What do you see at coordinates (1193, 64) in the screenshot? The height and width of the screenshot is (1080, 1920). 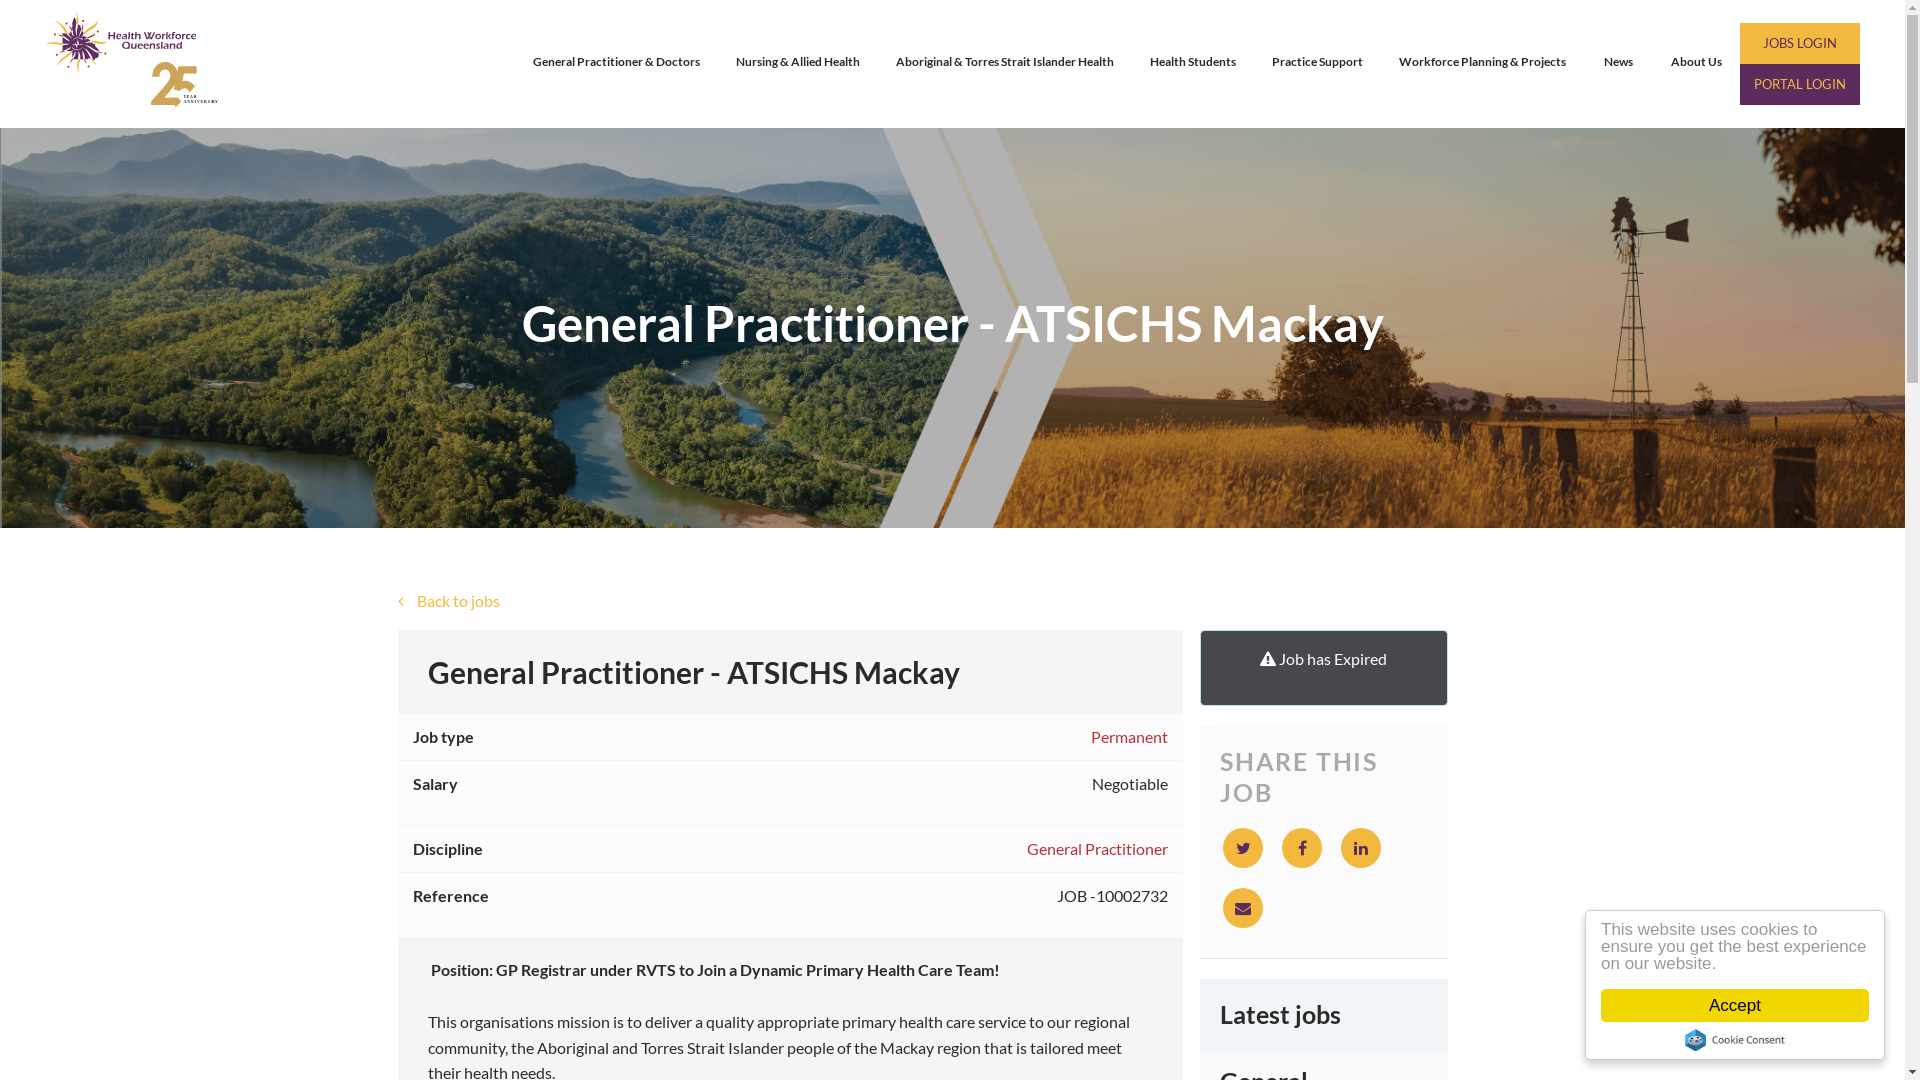 I see `Health Students` at bounding box center [1193, 64].